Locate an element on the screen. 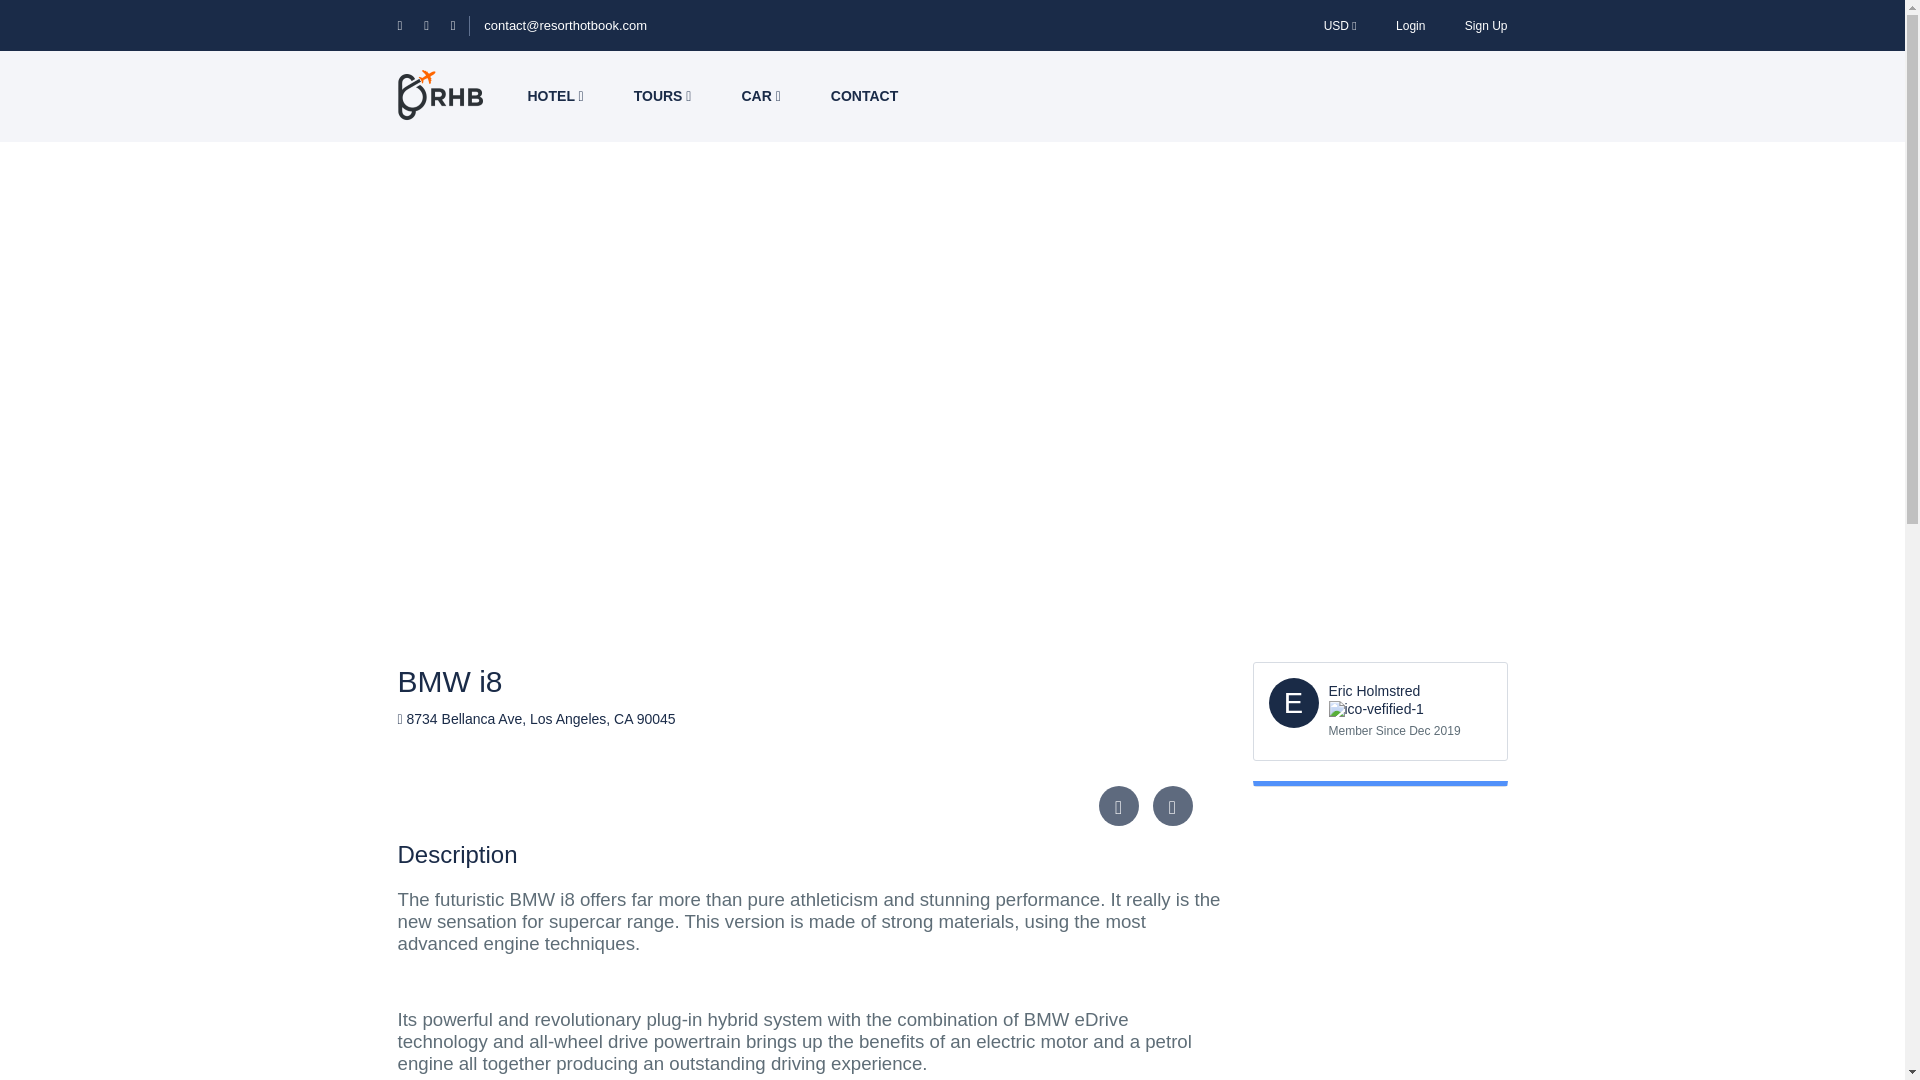 The width and height of the screenshot is (1920, 1080). TOURS is located at coordinates (662, 96).